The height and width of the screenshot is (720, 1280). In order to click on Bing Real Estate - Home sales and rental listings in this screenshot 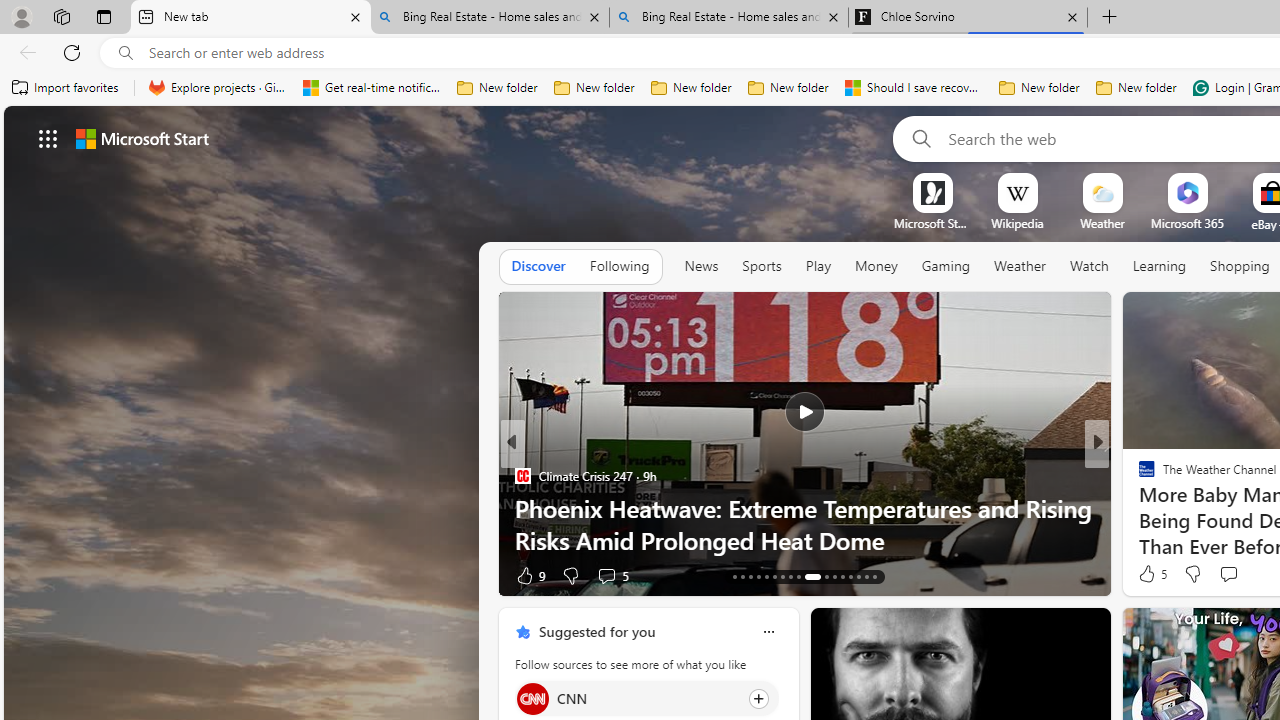, I will do `click(729, 18)`.